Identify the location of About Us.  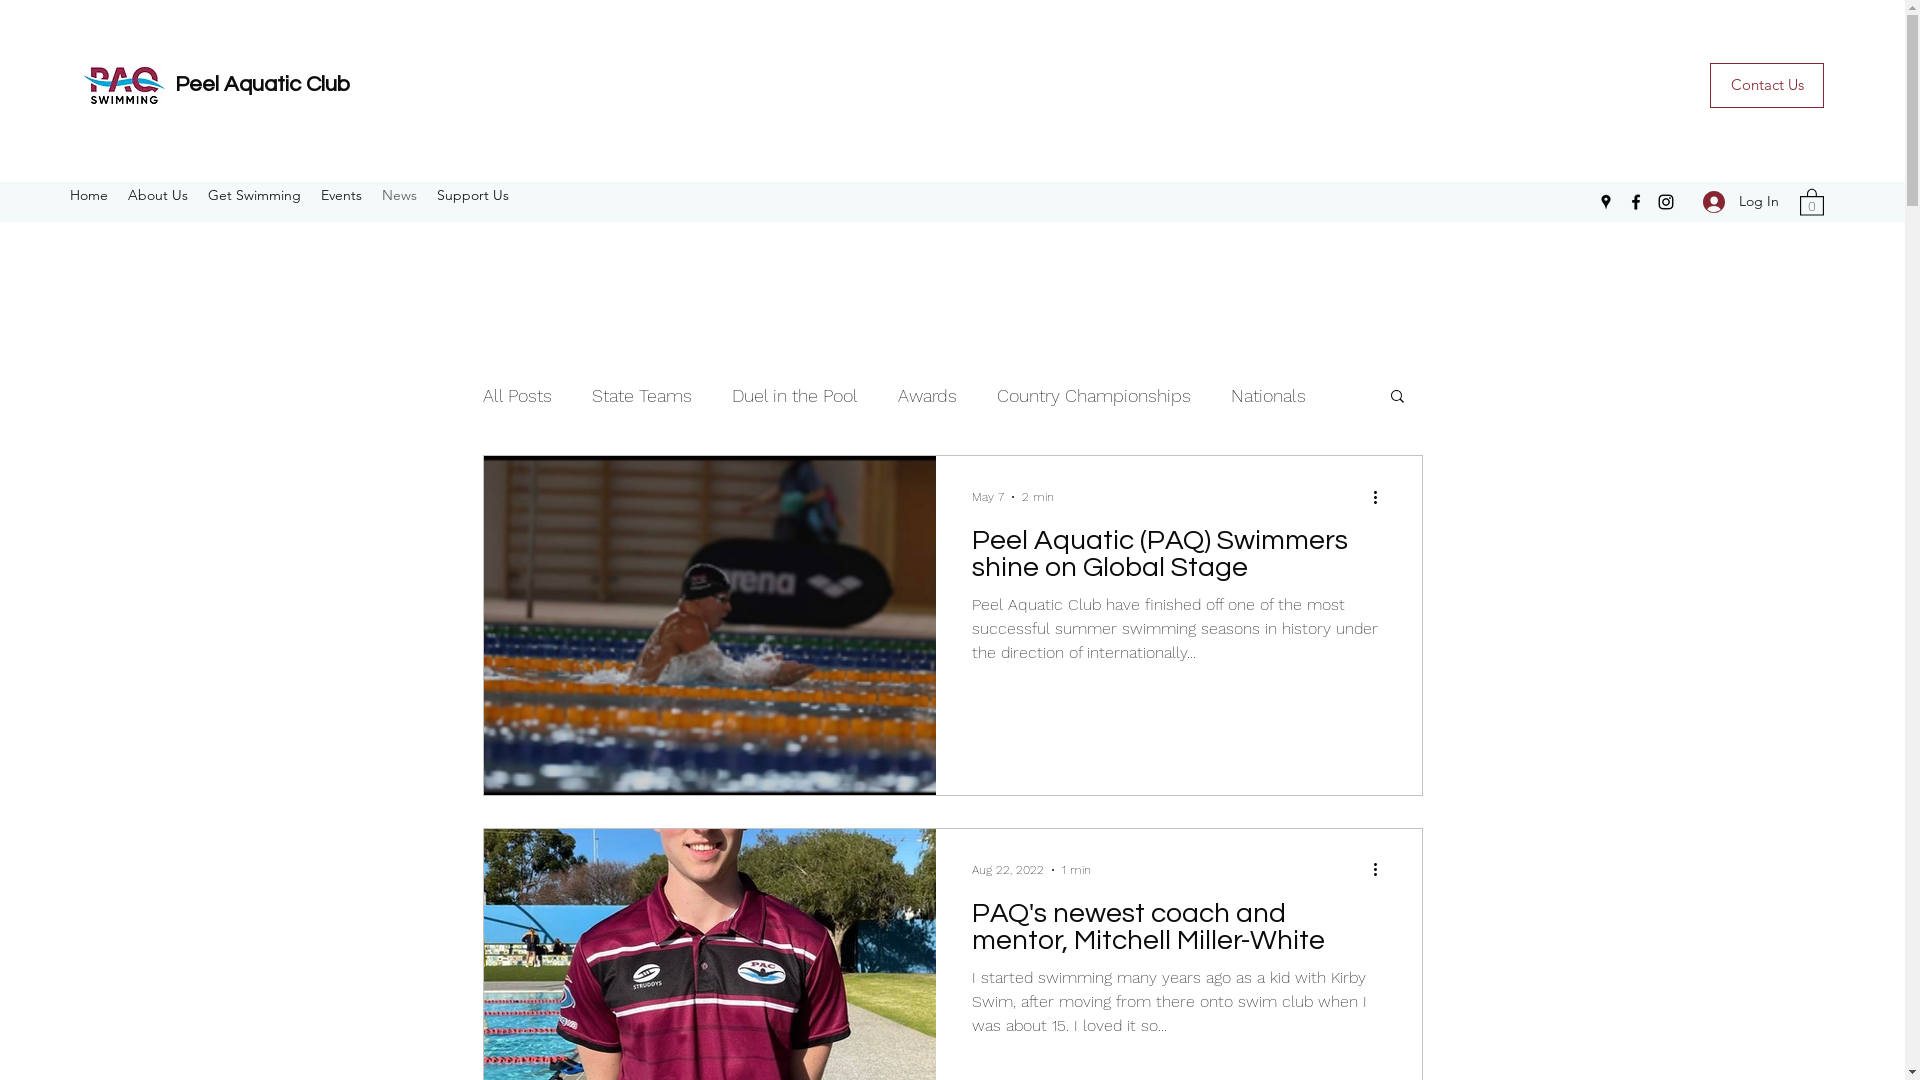
(158, 195).